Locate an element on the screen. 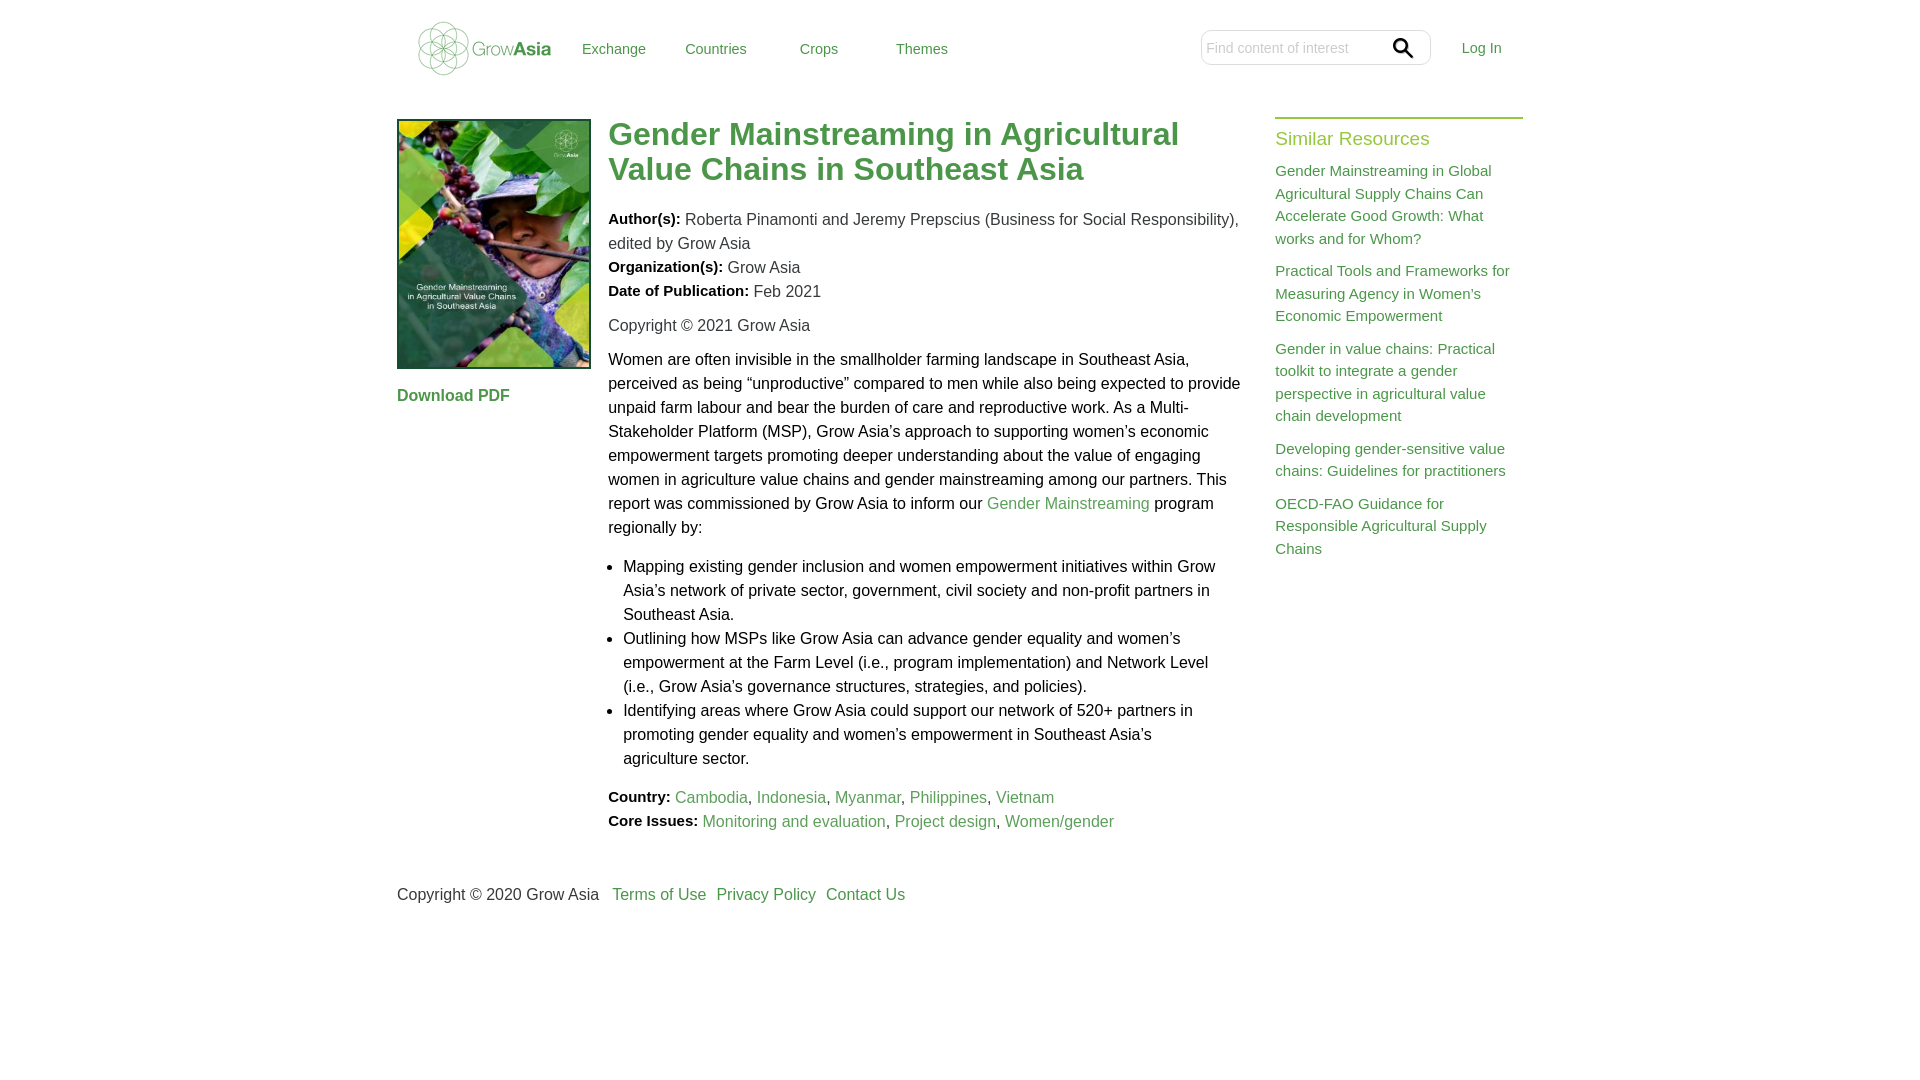  Home is located at coordinates (482, 44).